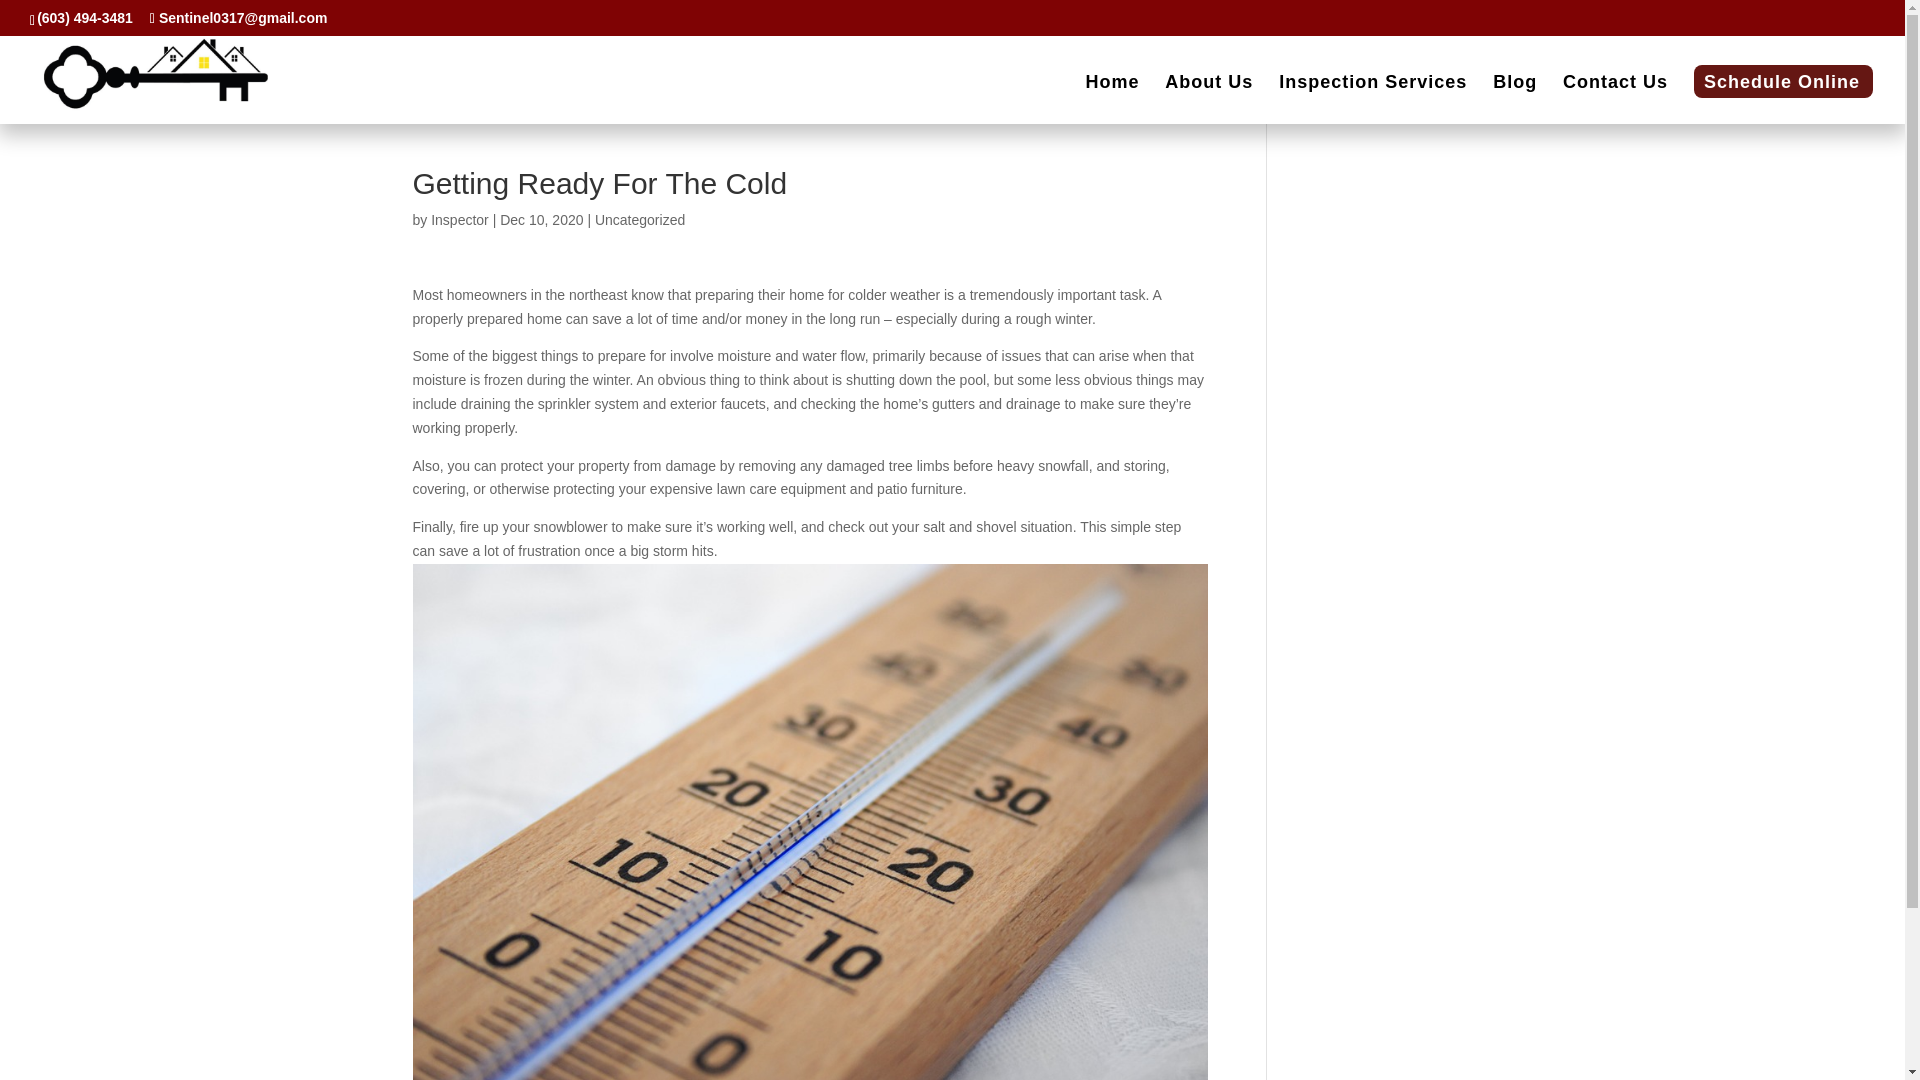  I want to click on Home, so click(1111, 99).